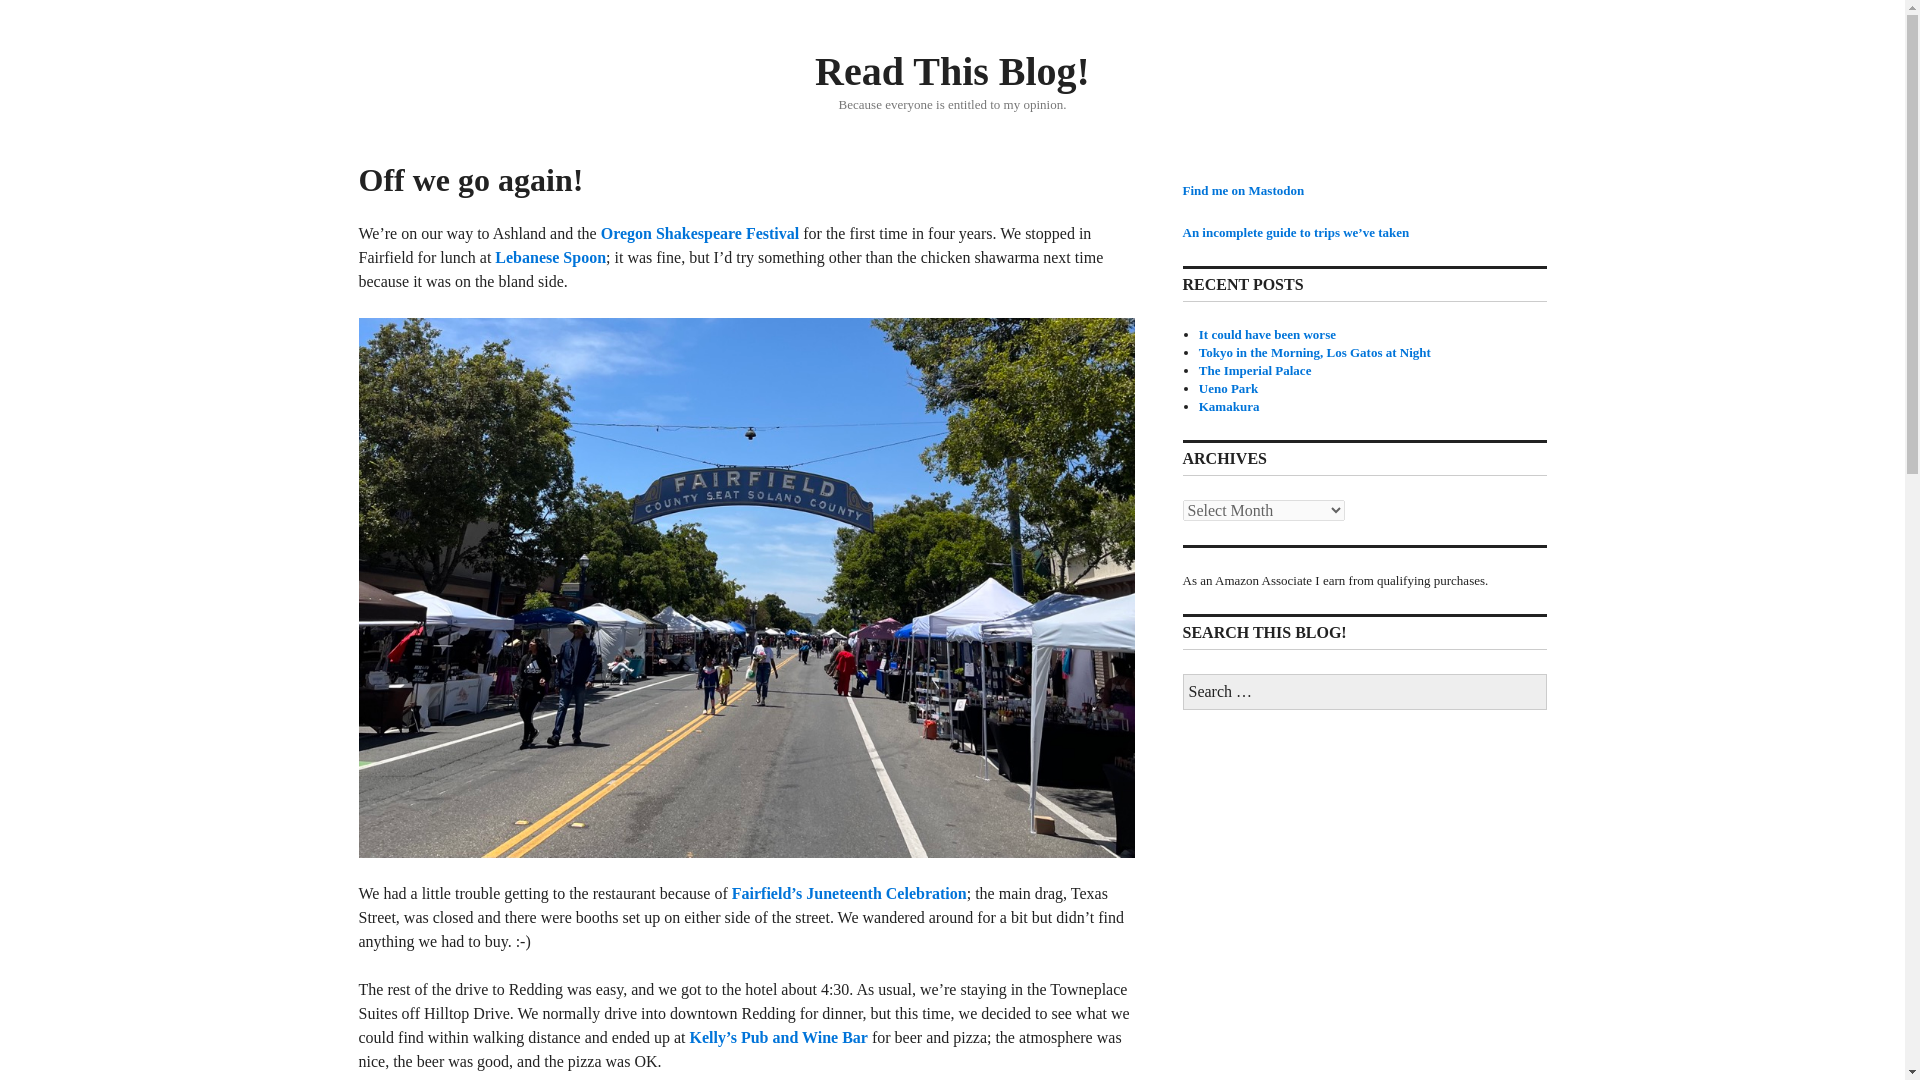 The image size is (1920, 1080). Describe the element at coordinates (550, 257) in the screenshot. I see `Lebanese Spoon` at that location.